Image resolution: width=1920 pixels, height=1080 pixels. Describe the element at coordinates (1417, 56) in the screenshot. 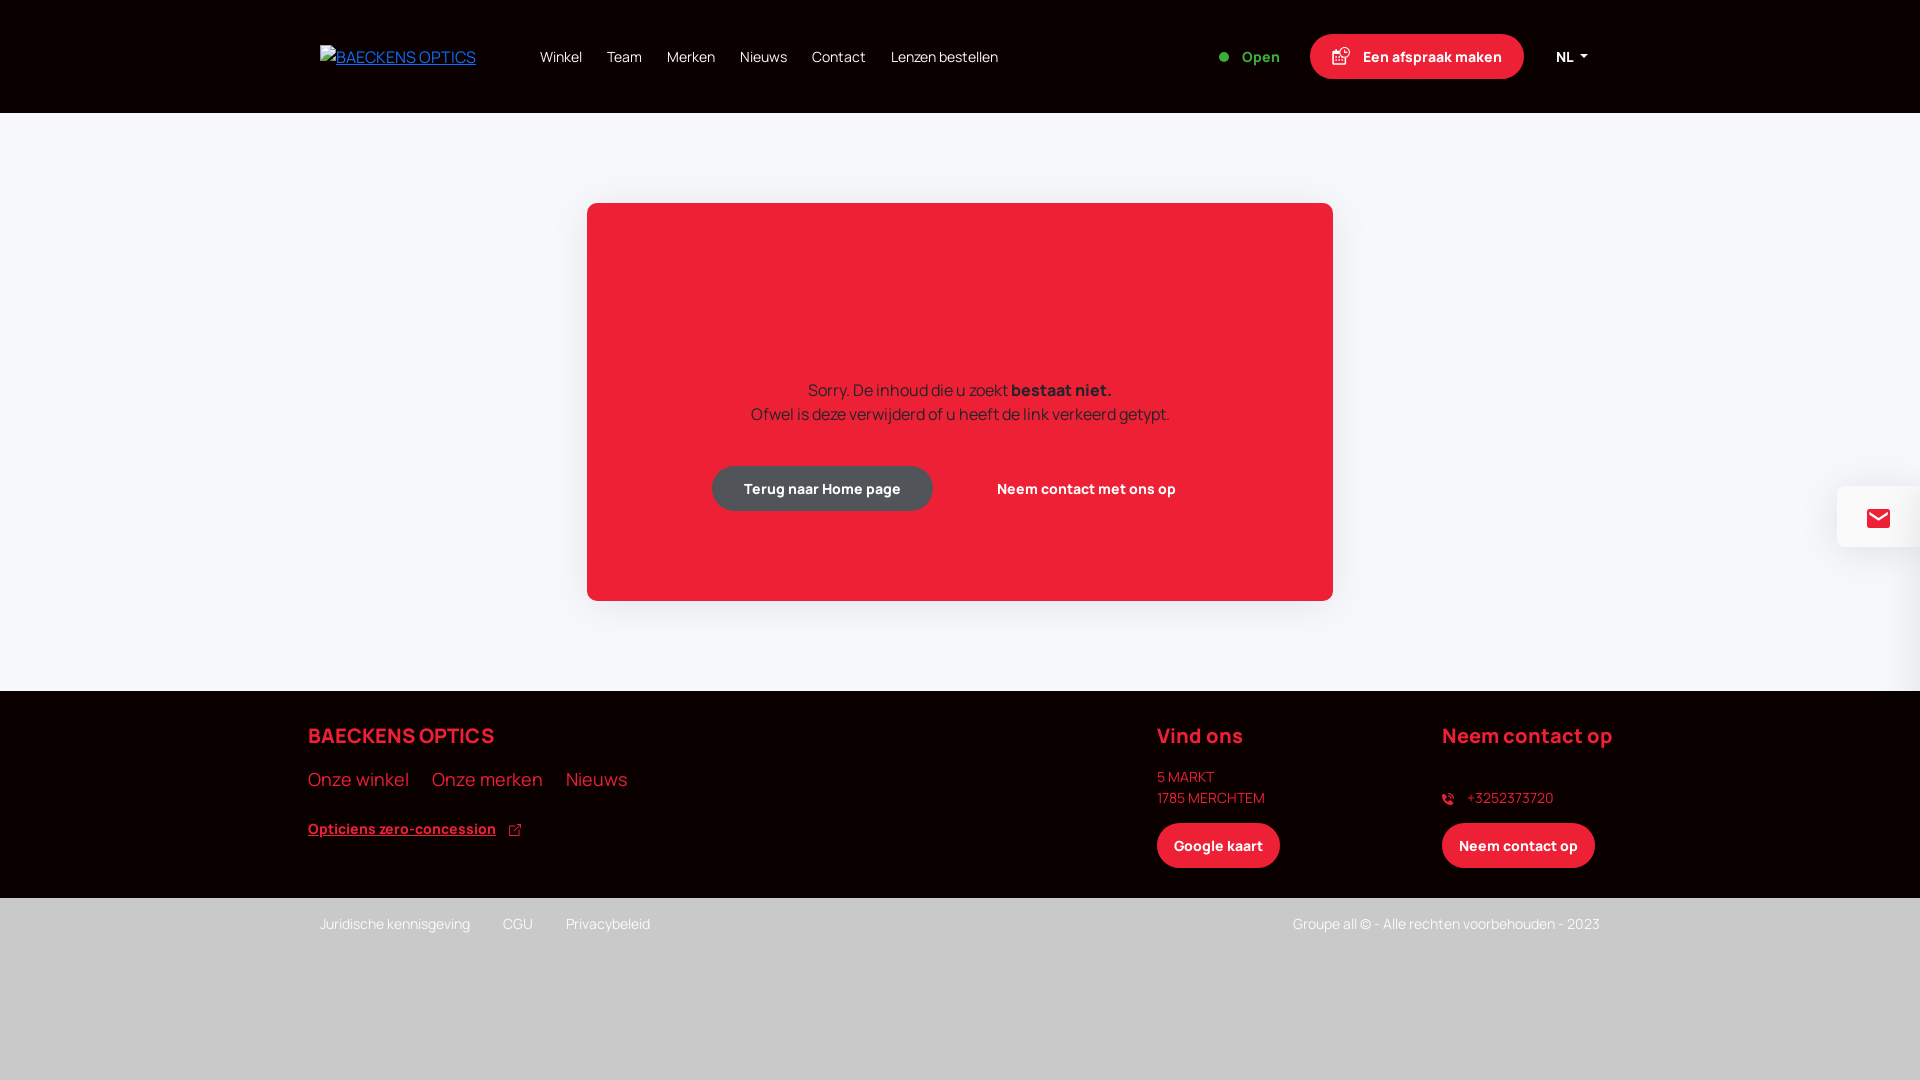

I see `Een afspraak maken` at that location.